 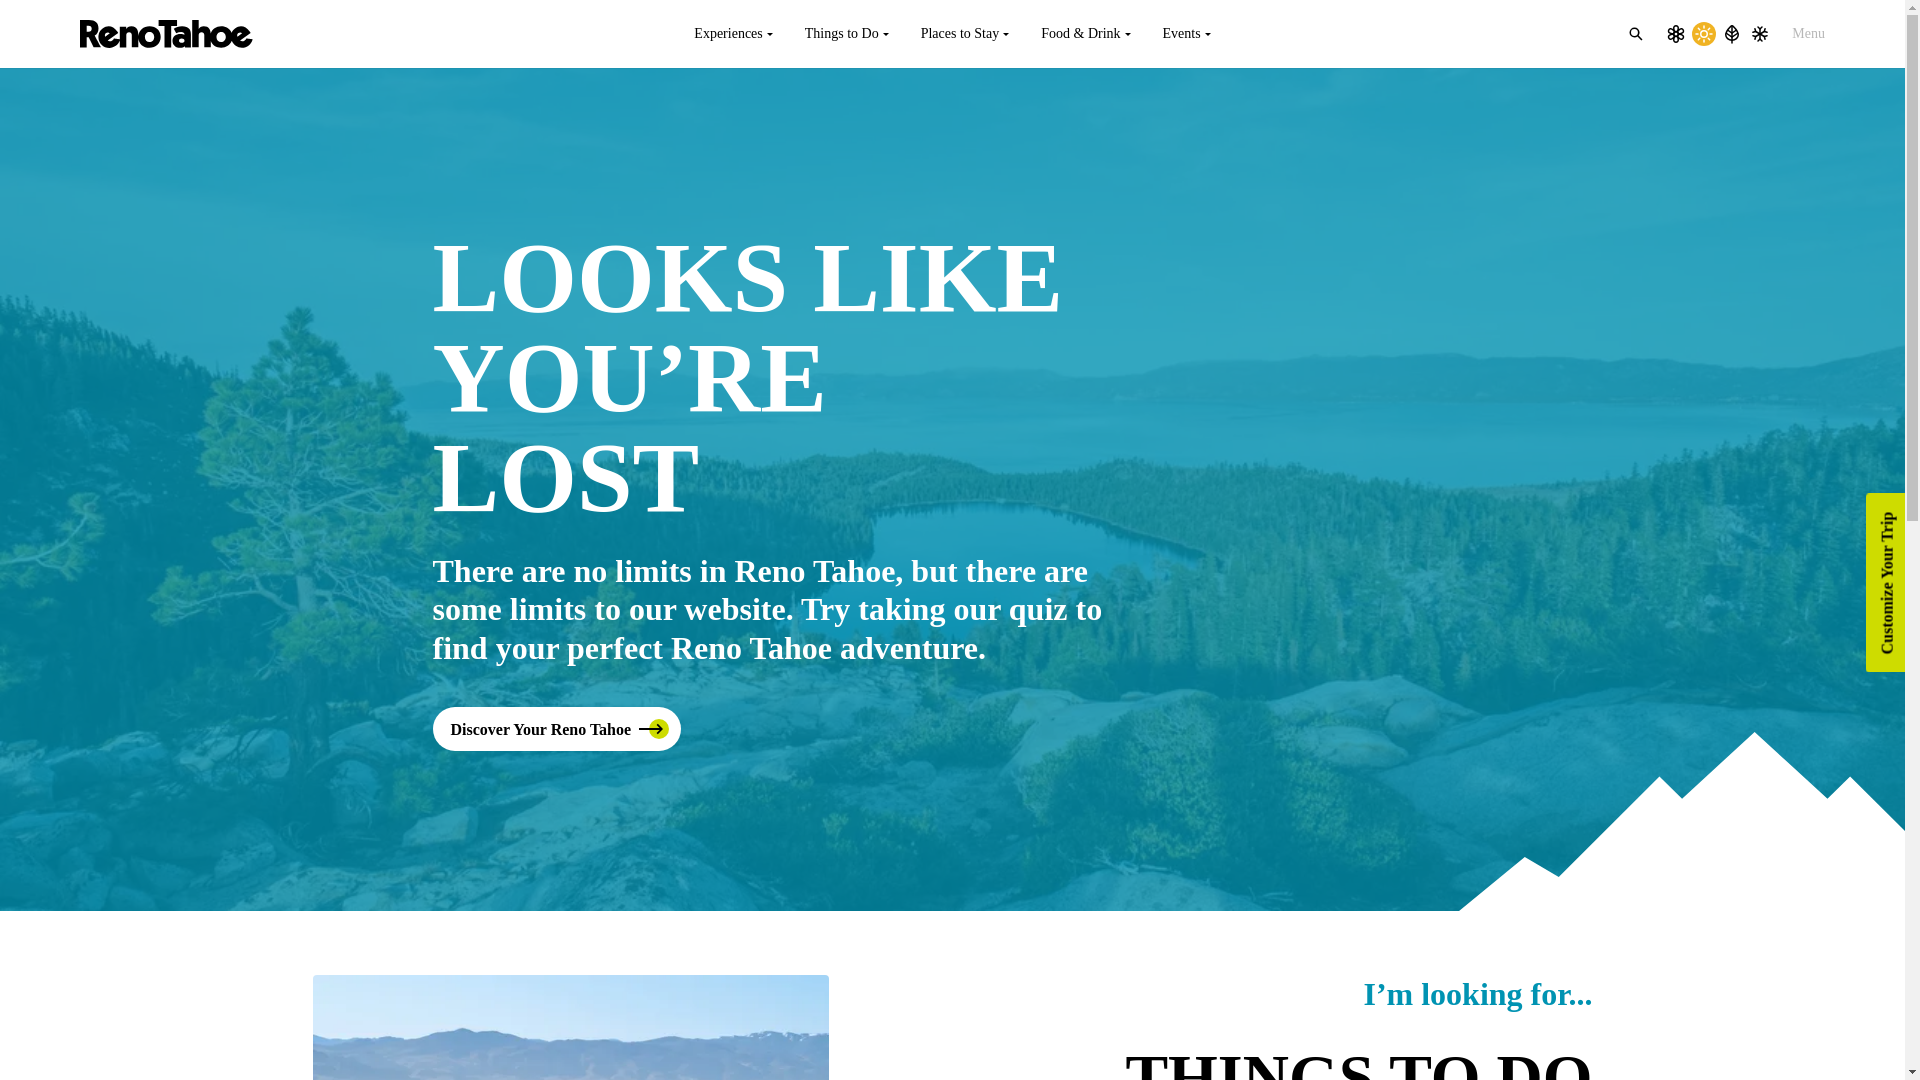 I want to click on Experiences, so click(x=732, y=34).